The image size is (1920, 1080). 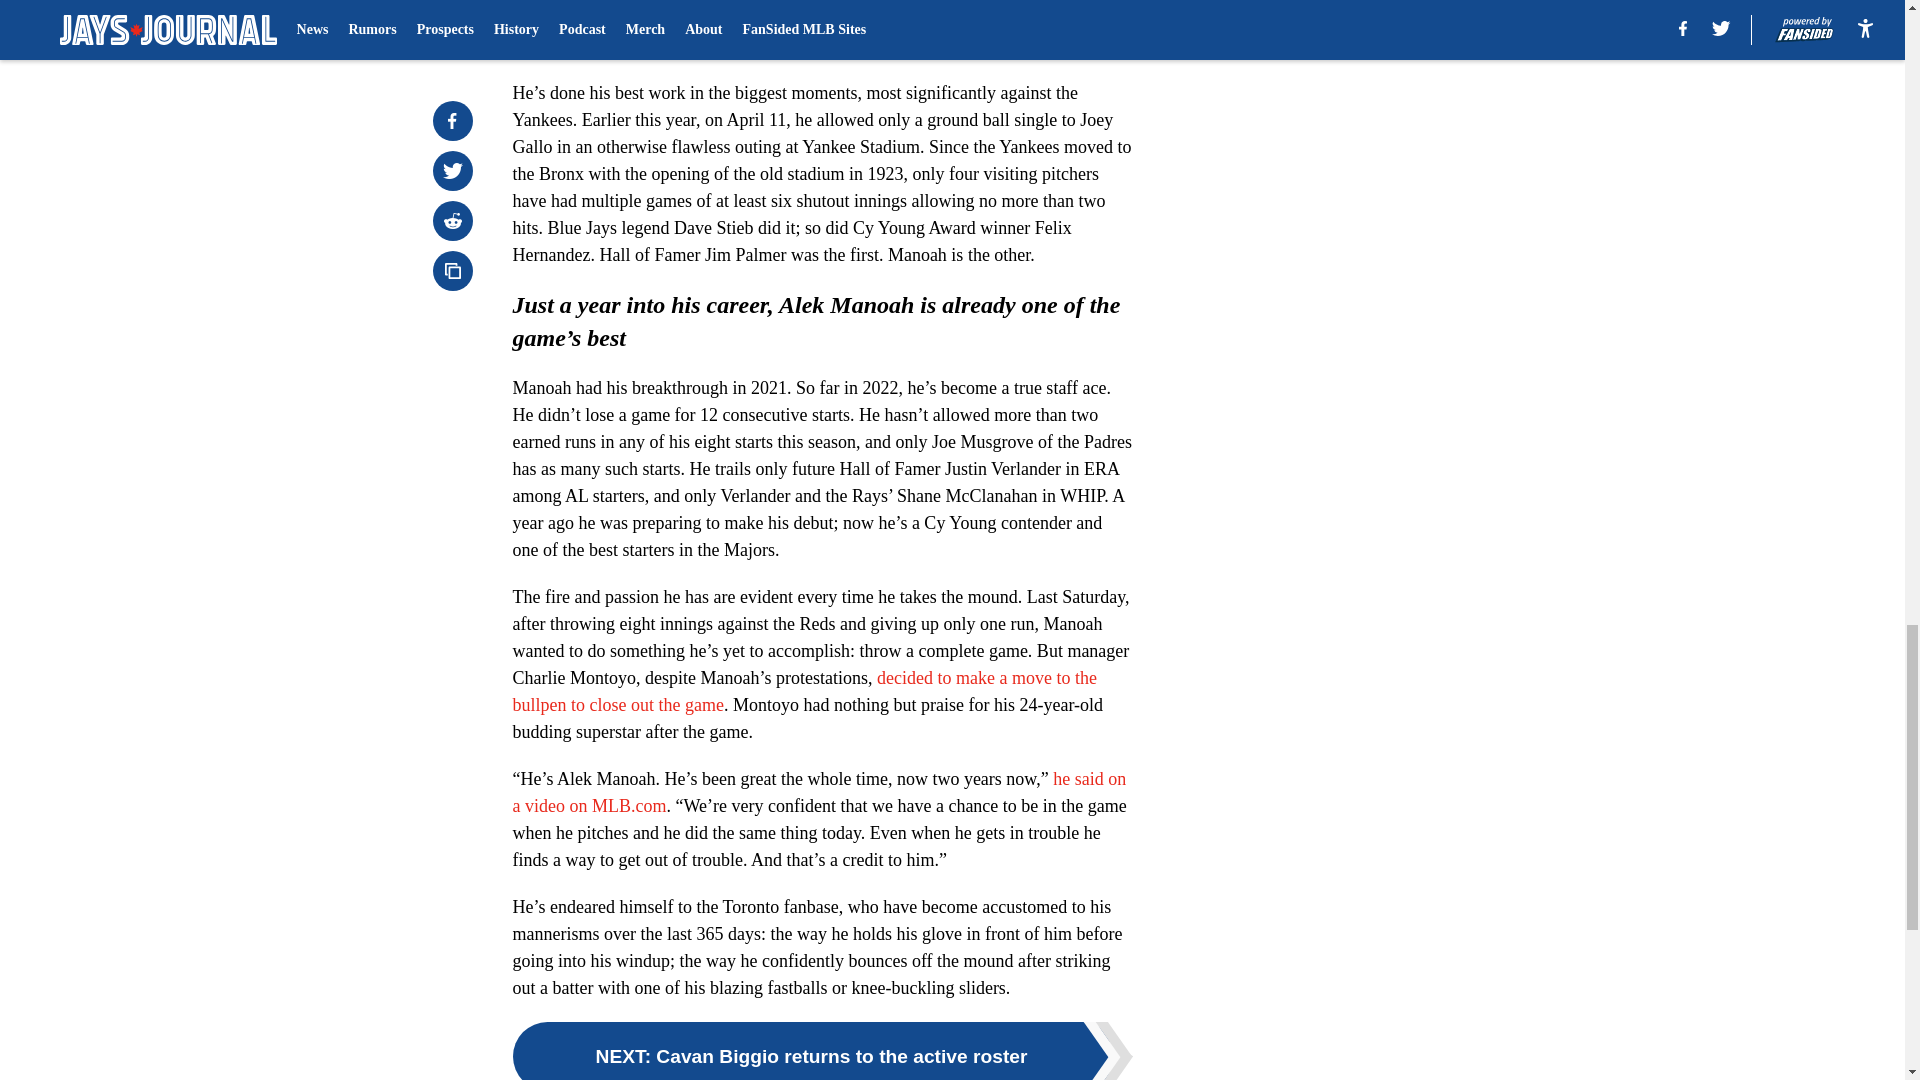 What do you see at coordinates (804, 691) in the screenshot?
I see `decided to make a move to the bullpen to close out the game` at bounding box center [804, 691].